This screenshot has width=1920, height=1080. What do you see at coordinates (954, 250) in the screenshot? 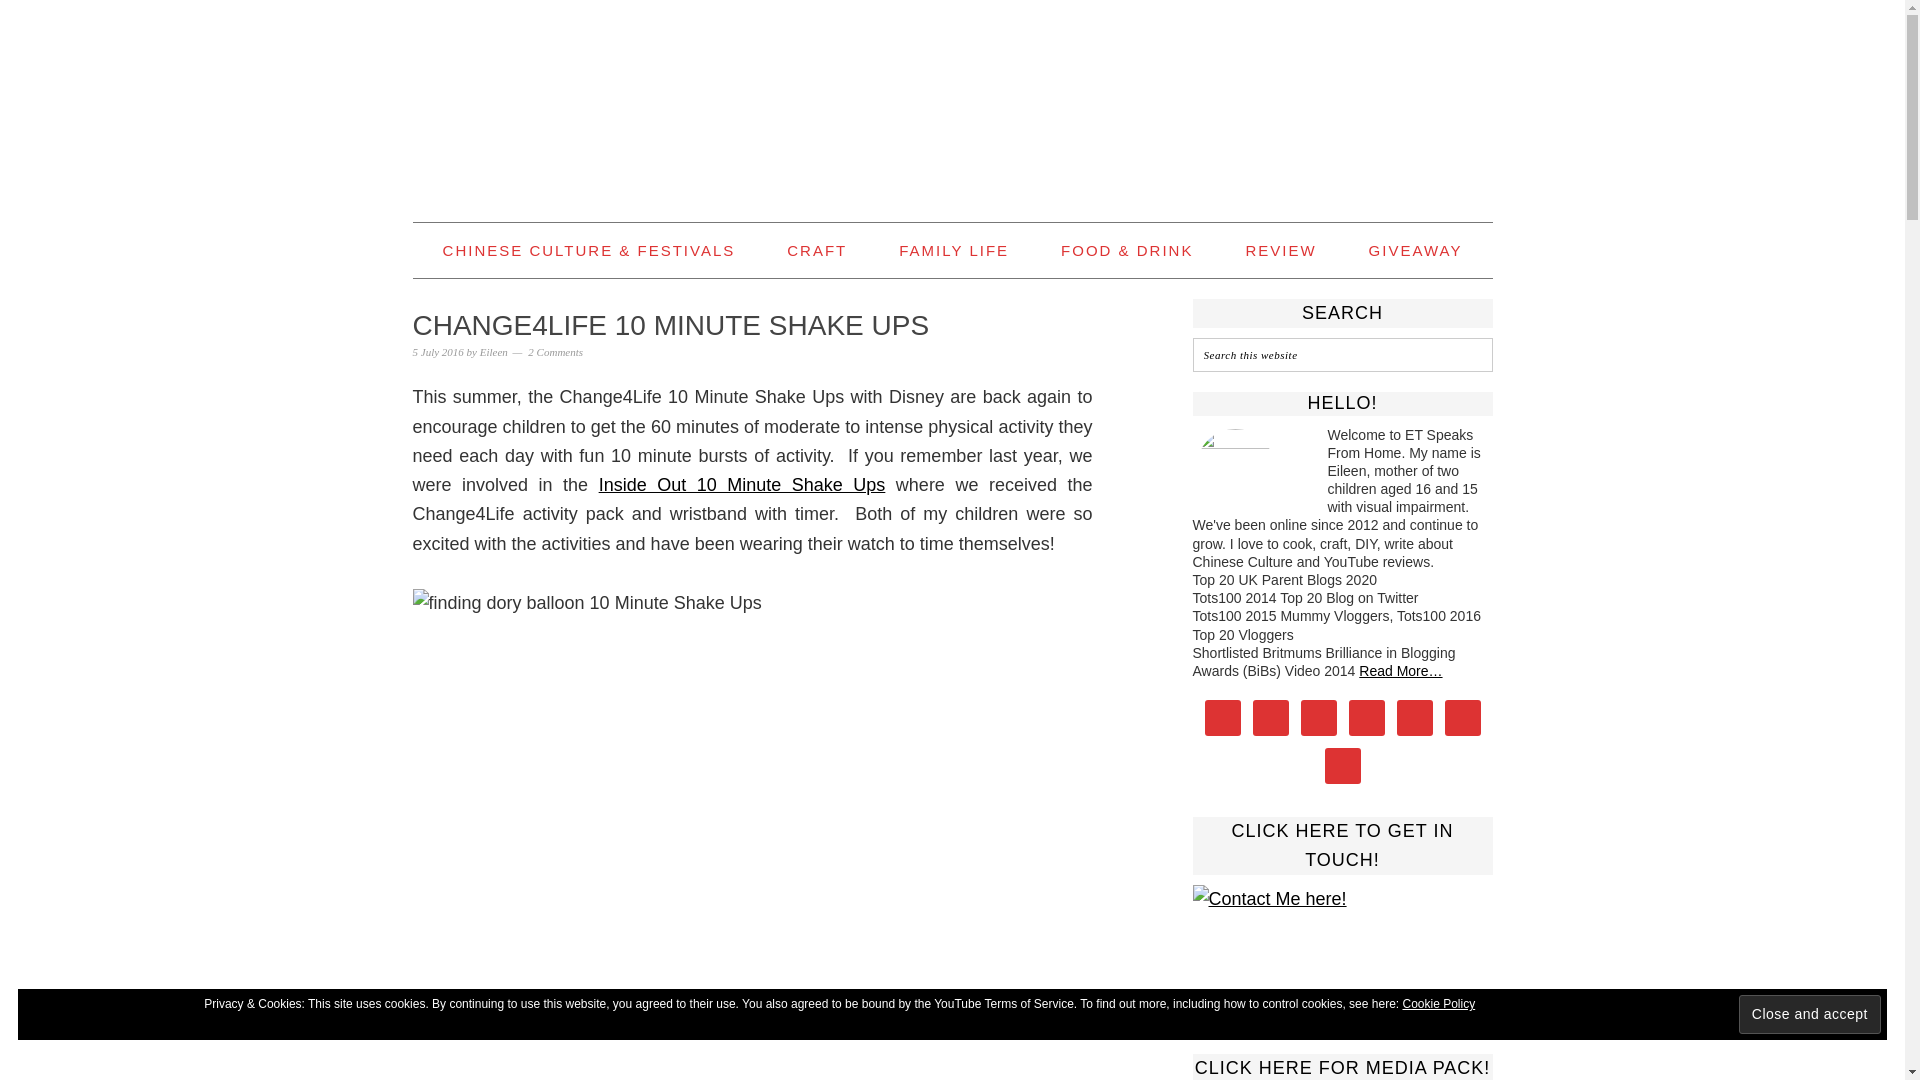
I see `FAMILY LIFE` at bounding box center [954, 250].